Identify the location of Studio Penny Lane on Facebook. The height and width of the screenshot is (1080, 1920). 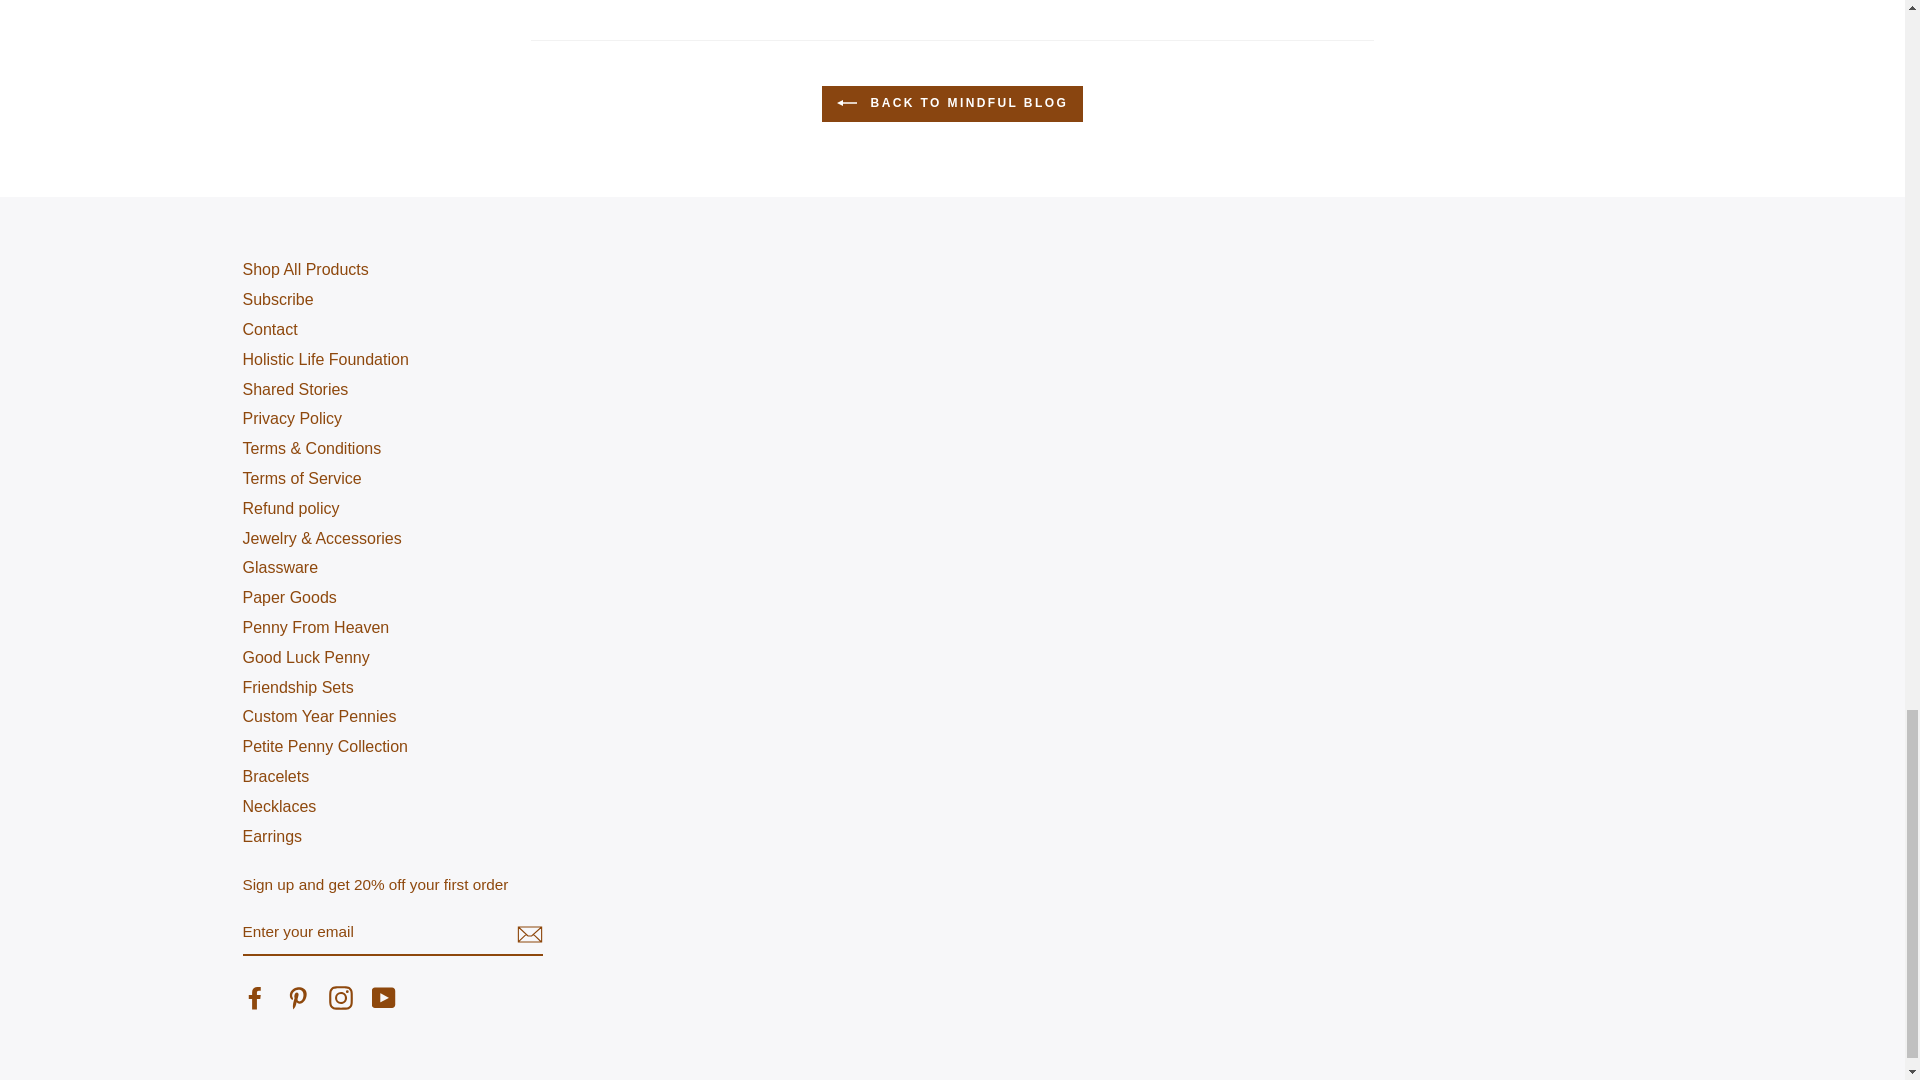
(254, 998).